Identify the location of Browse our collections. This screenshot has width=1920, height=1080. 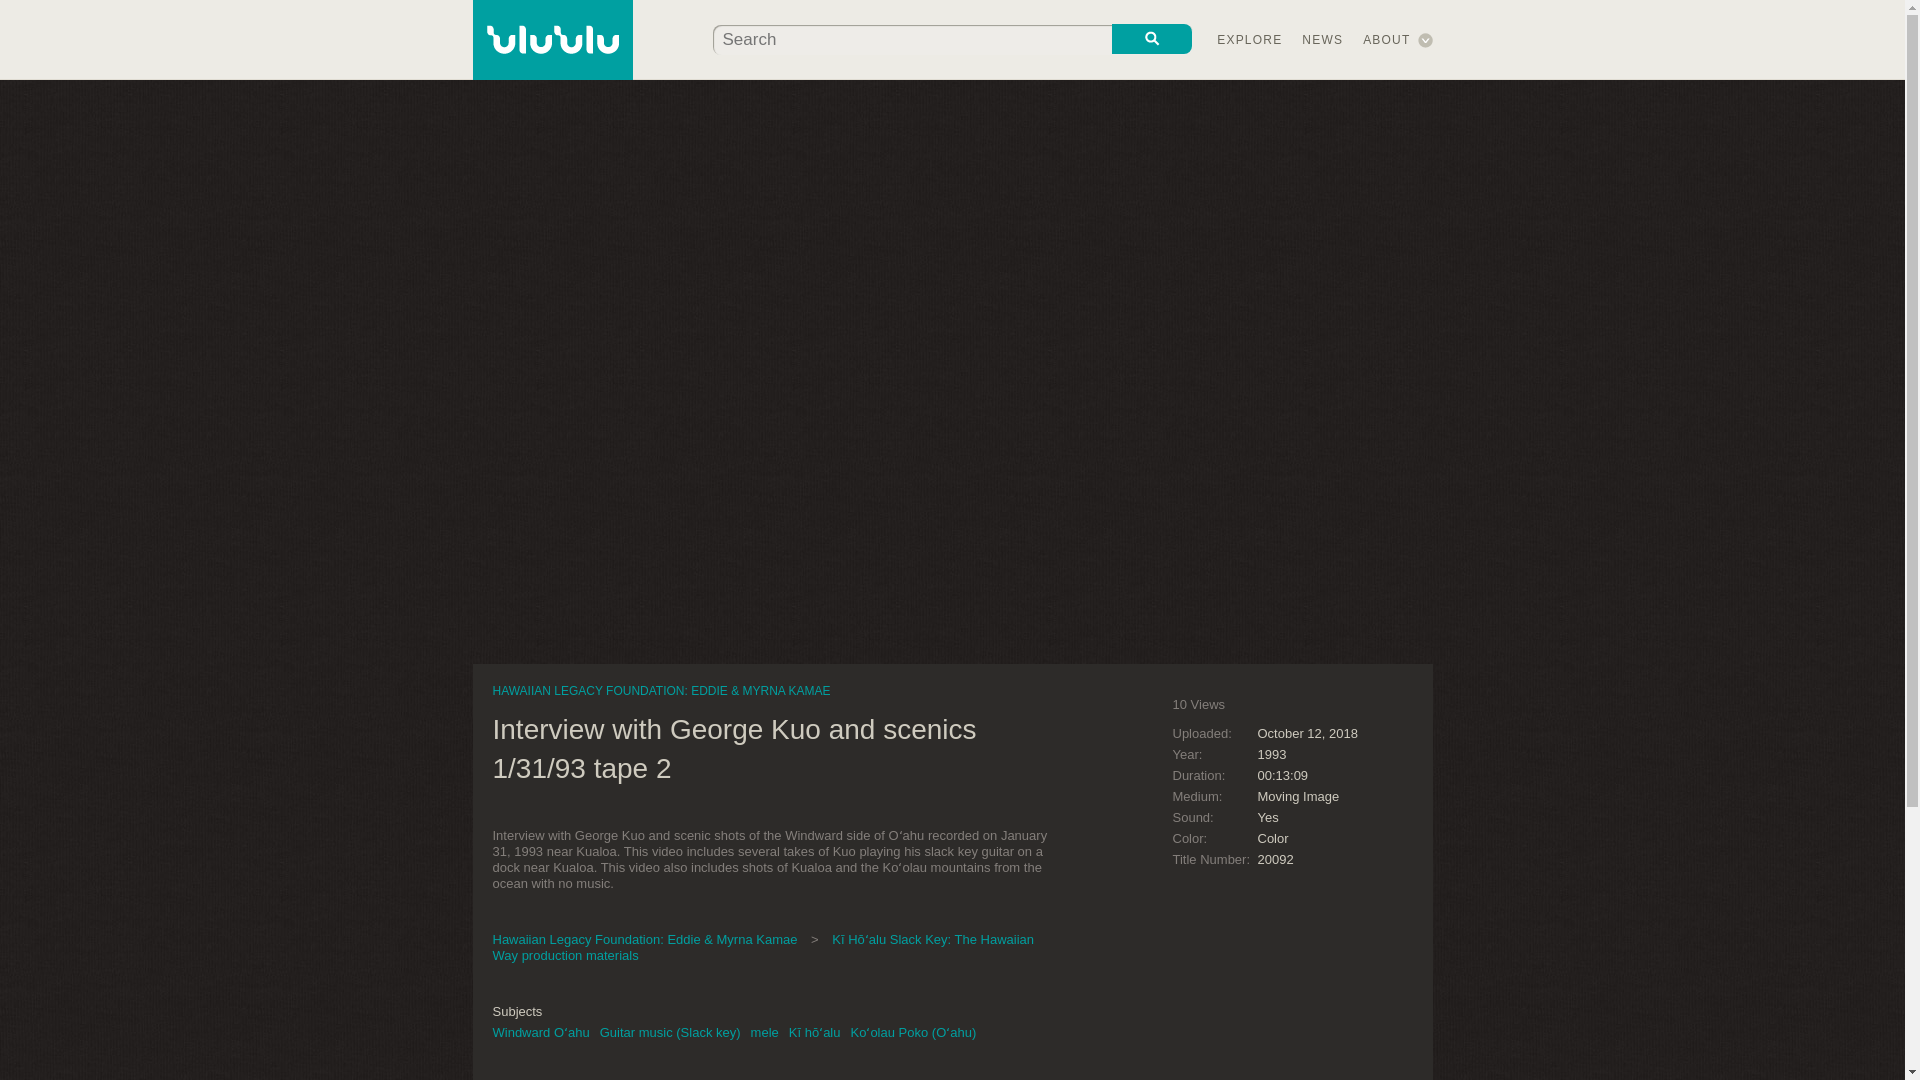
(1250, 40).